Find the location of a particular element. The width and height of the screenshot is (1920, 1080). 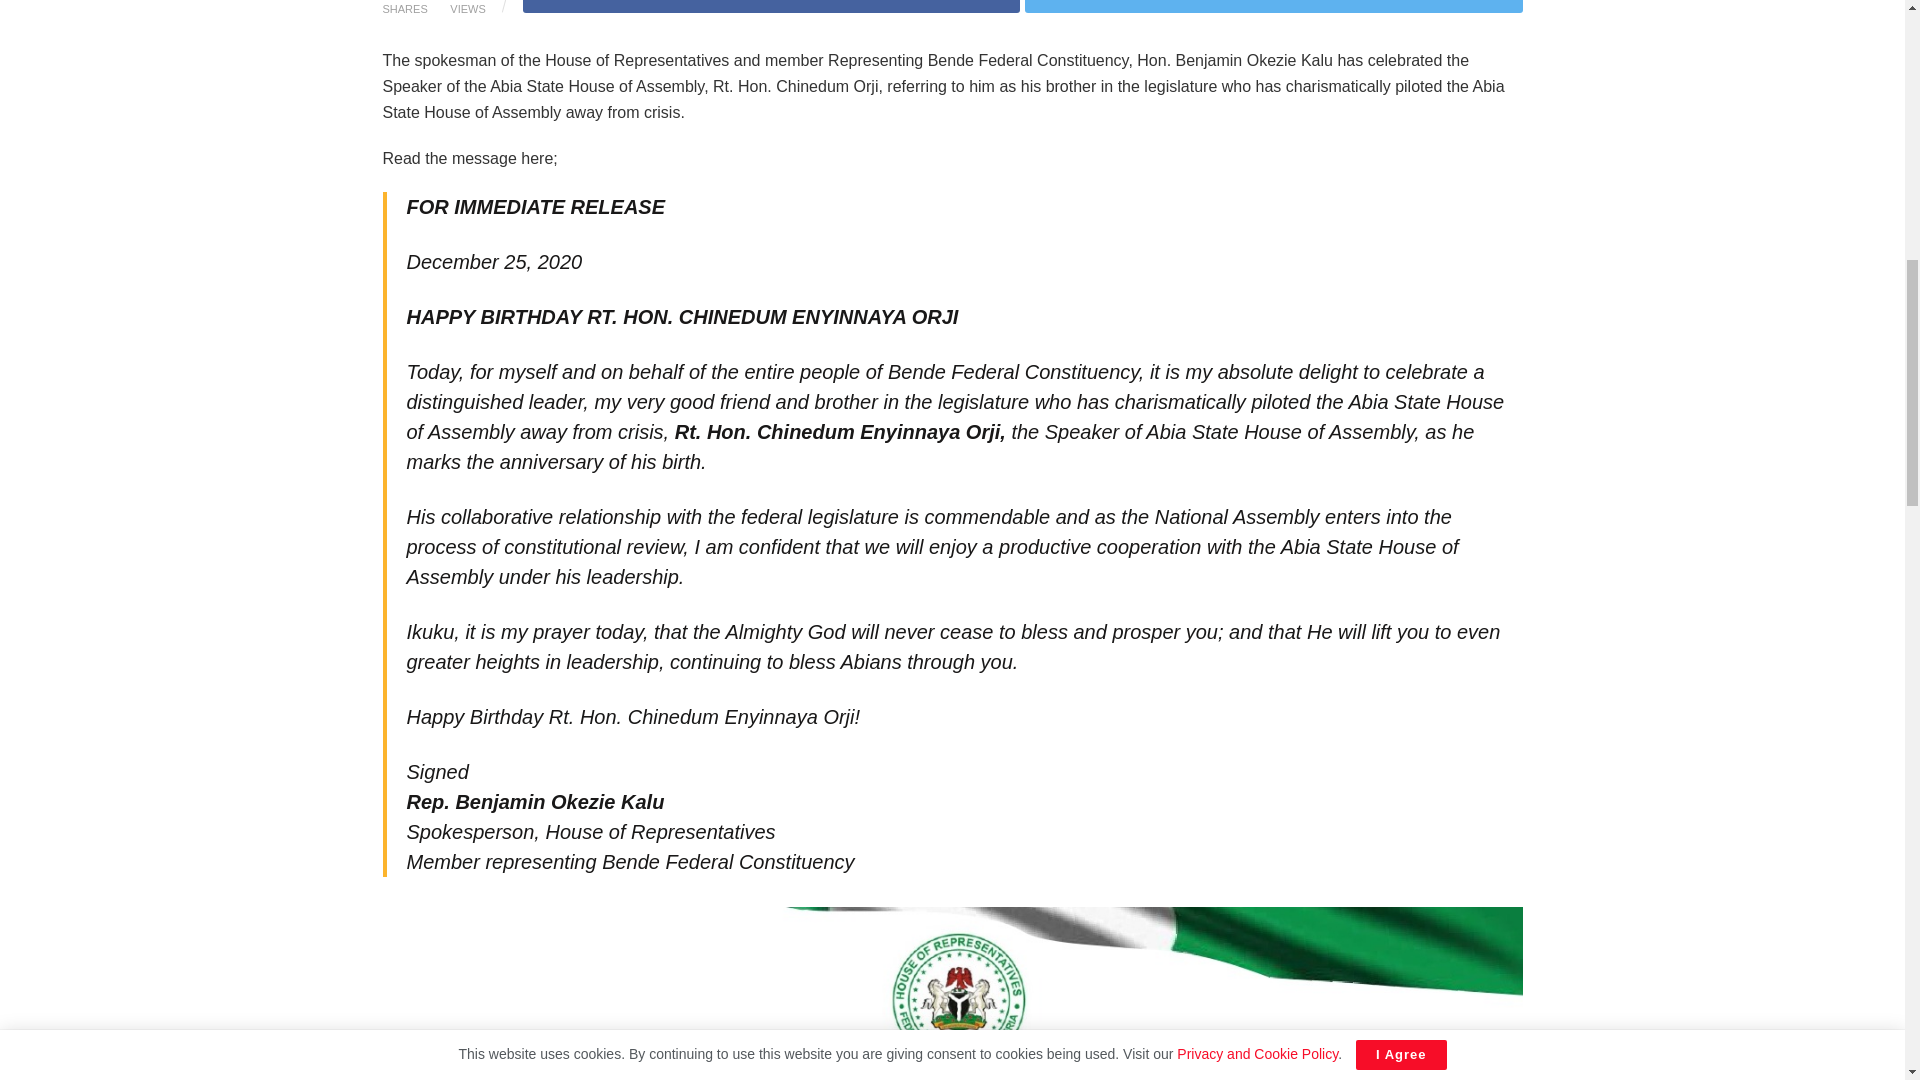

Share on Facebook is located at coordinates (770, 6).